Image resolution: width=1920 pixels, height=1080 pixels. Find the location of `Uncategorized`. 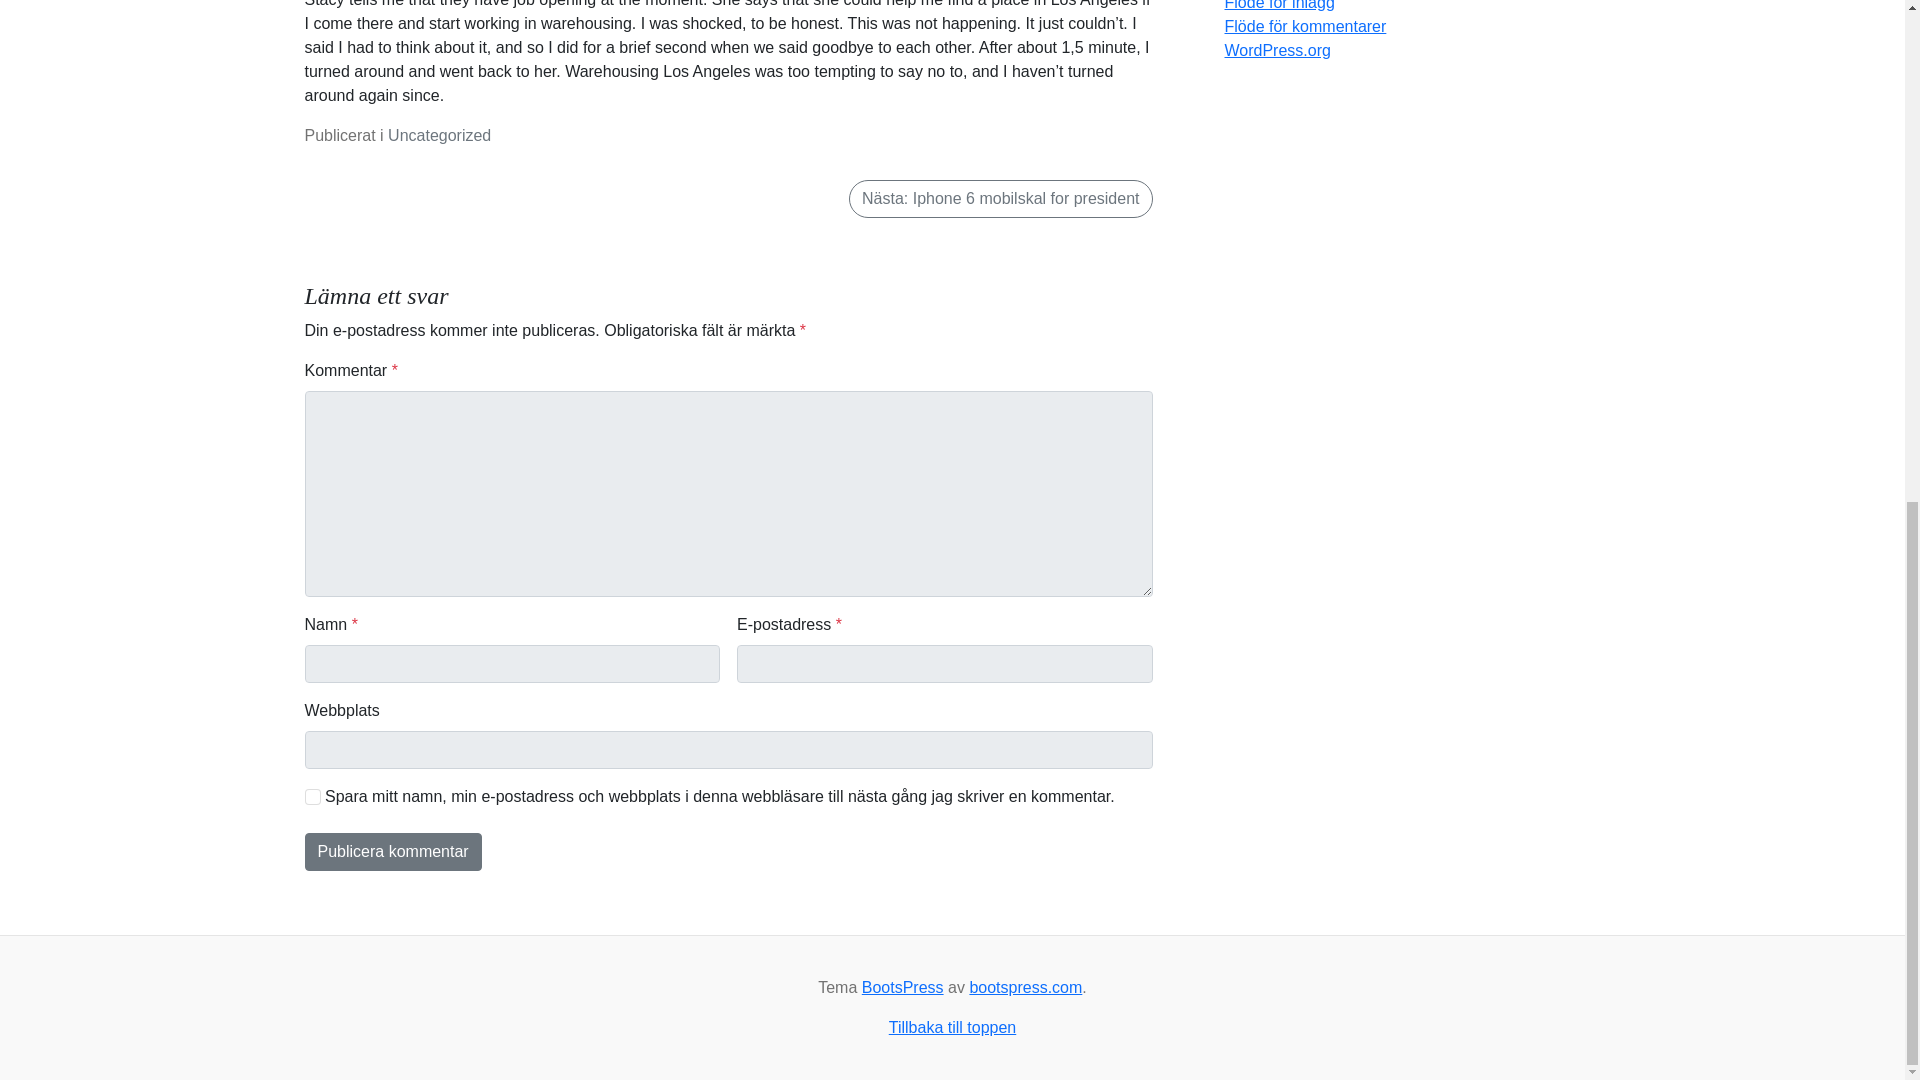

Uncategorized is located at coordinates (439, 135).